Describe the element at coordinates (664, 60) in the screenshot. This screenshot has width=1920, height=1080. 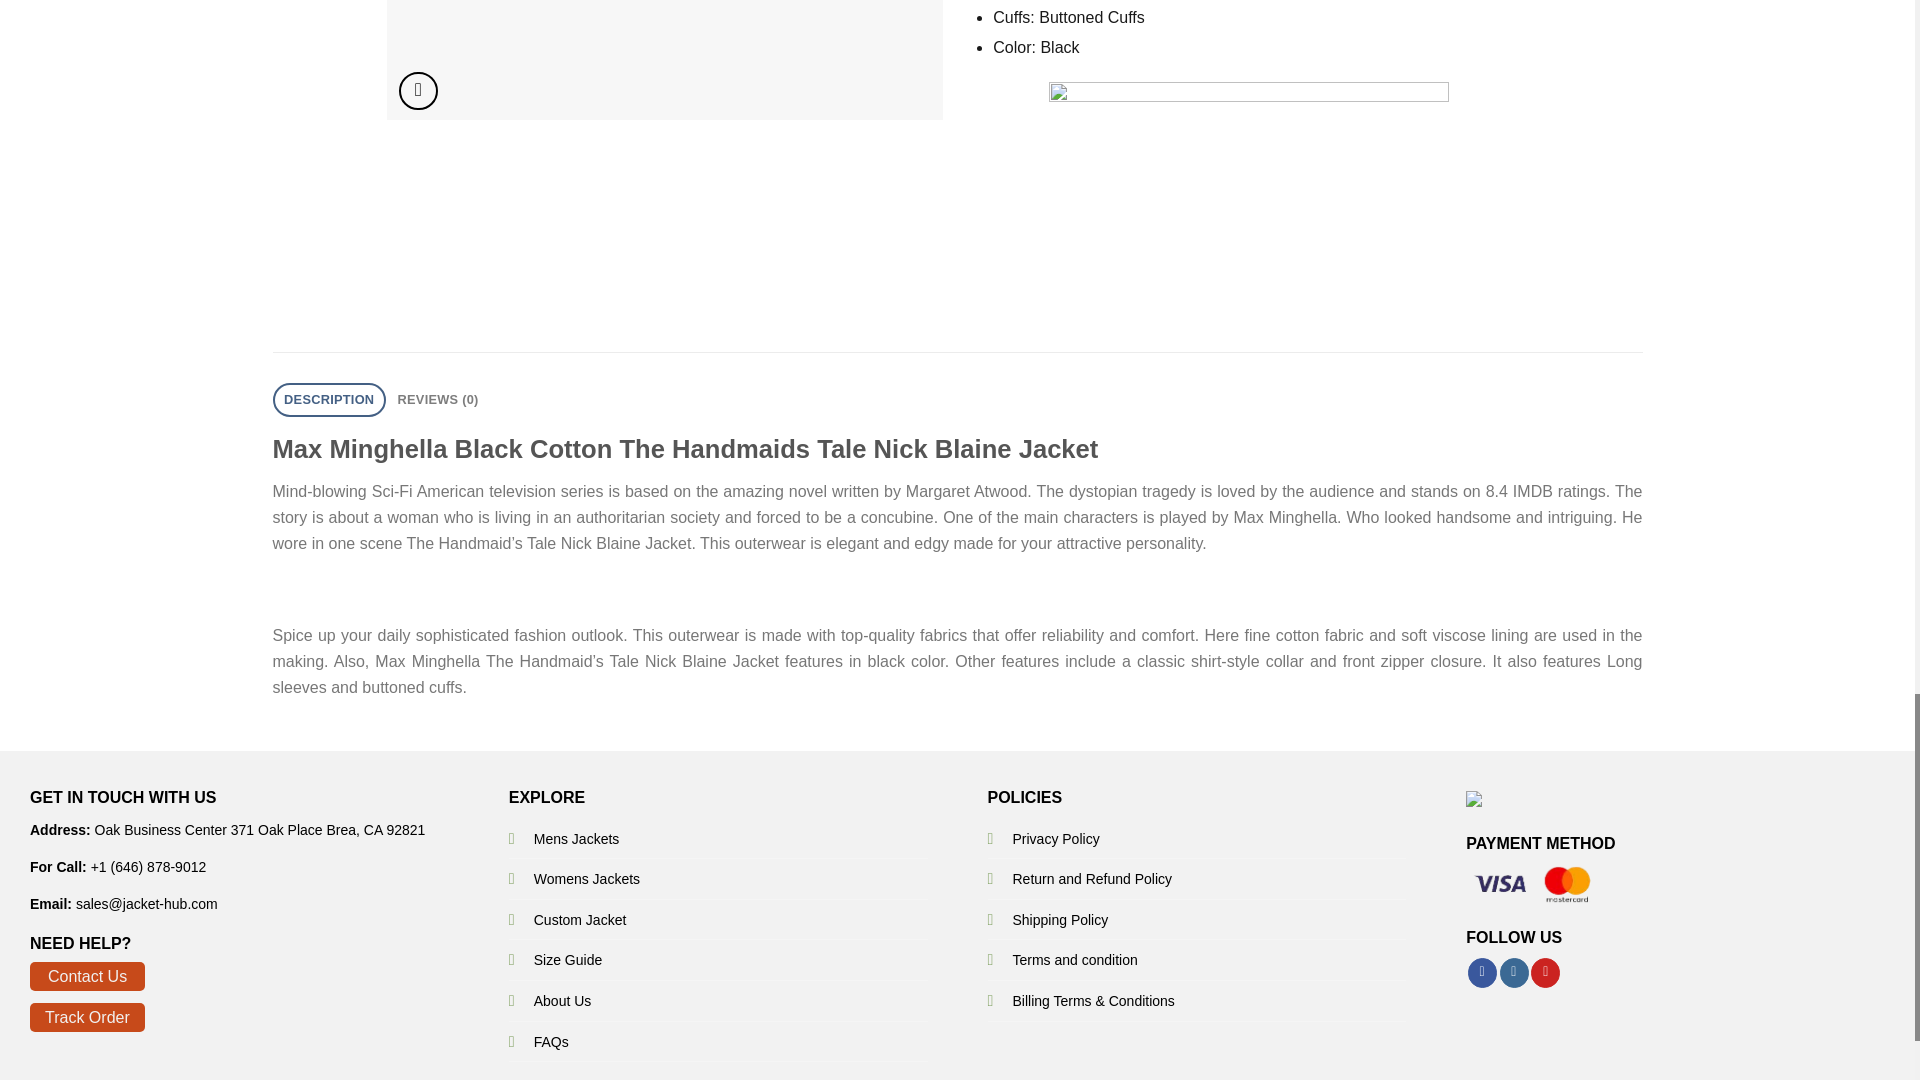
I see `The-Handmaids-Tale-Nick-Blaine-Jacket` at that location.